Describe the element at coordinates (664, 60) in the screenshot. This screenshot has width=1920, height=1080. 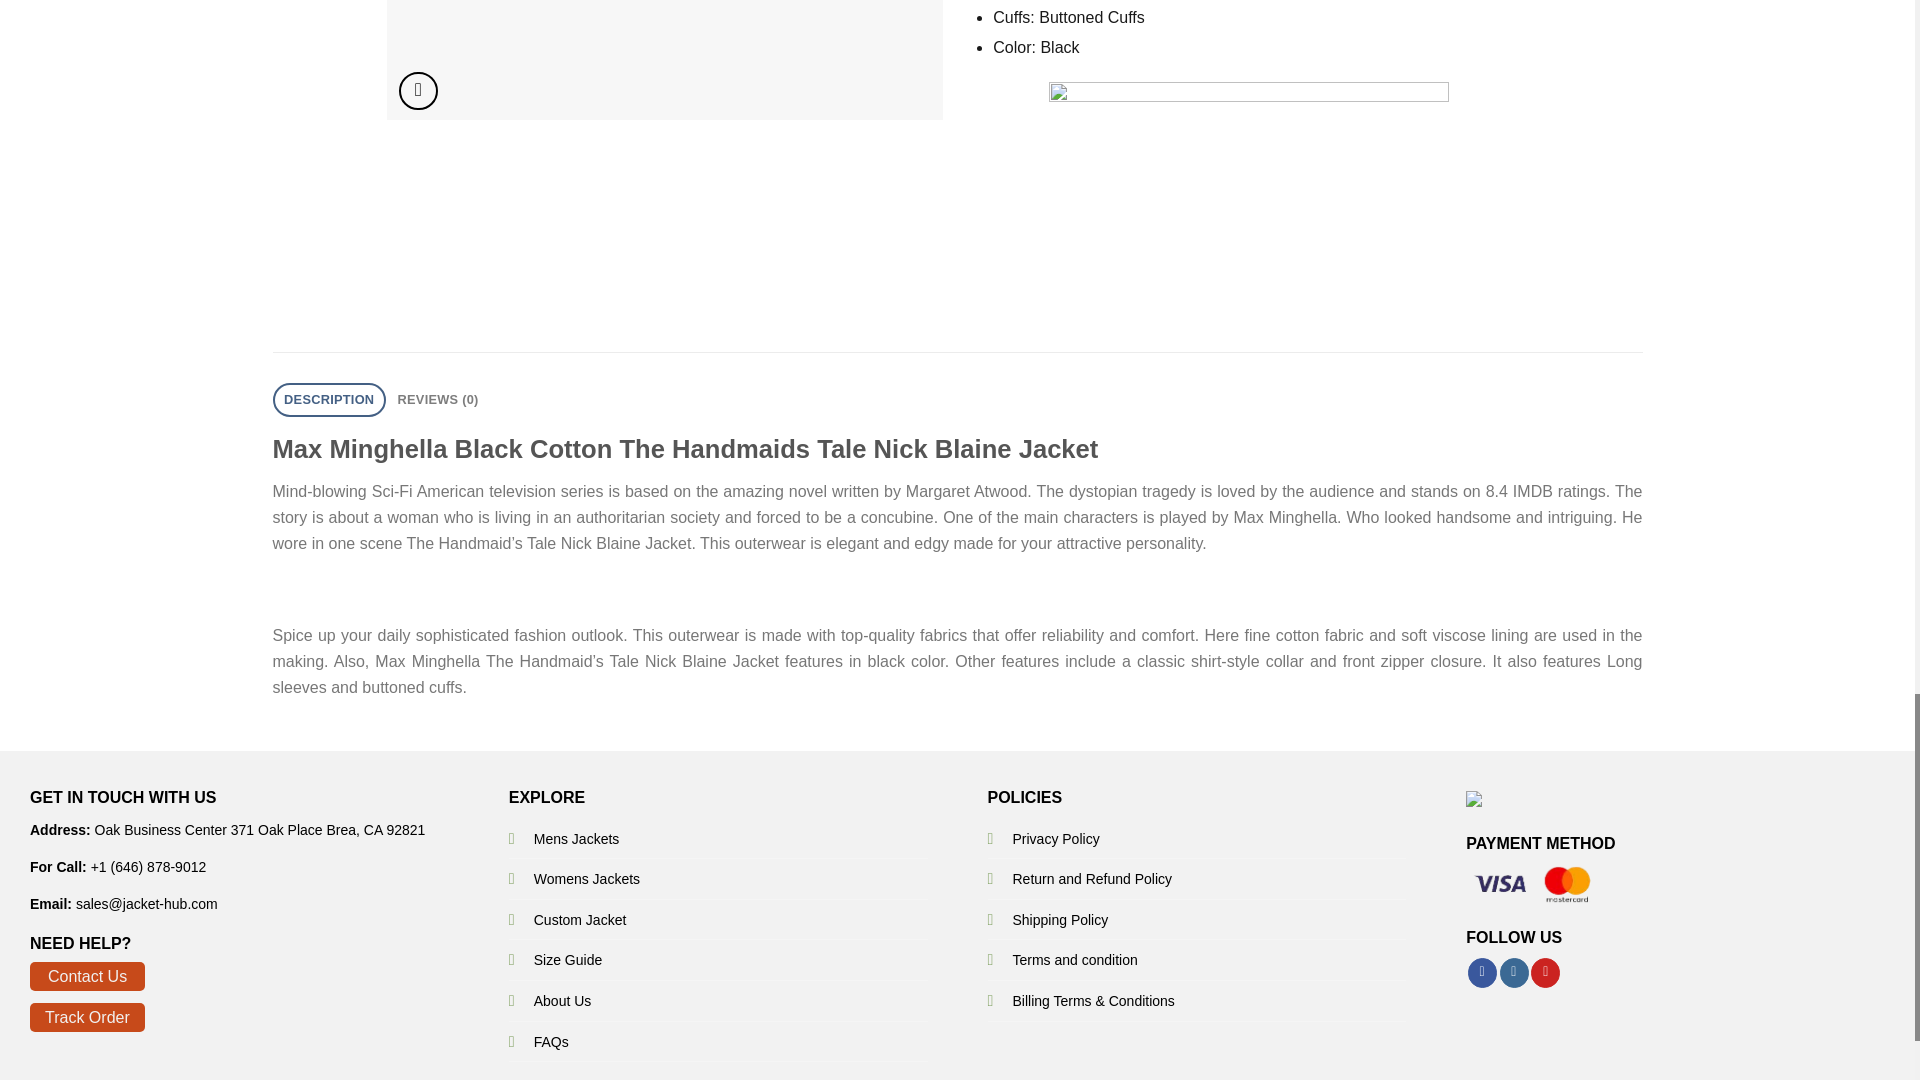
I see `The-Handmaids-Tale-Nick-Blaine-Jacket` at that location.